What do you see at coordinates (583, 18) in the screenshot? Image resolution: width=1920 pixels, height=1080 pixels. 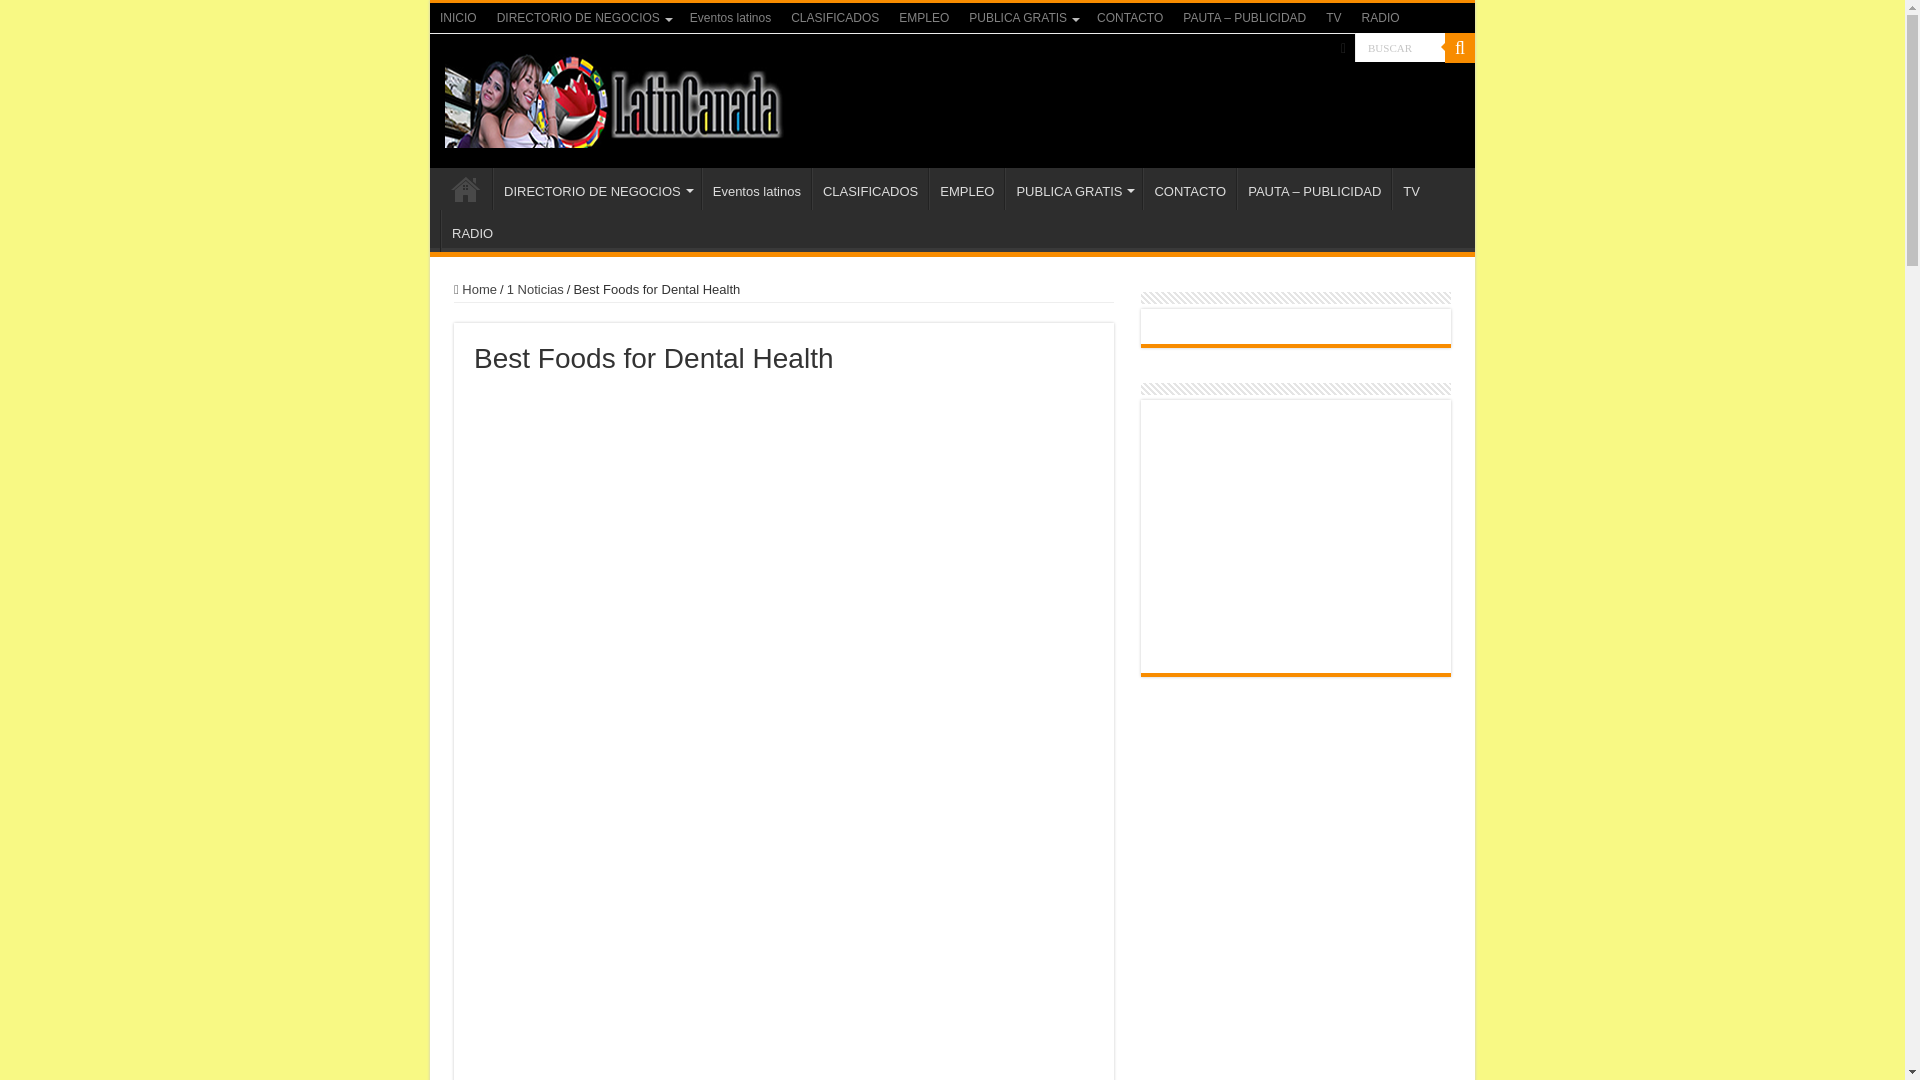 I see `DIRECTORIO DE NEGOCIOS` at bounding box center [583, 18].